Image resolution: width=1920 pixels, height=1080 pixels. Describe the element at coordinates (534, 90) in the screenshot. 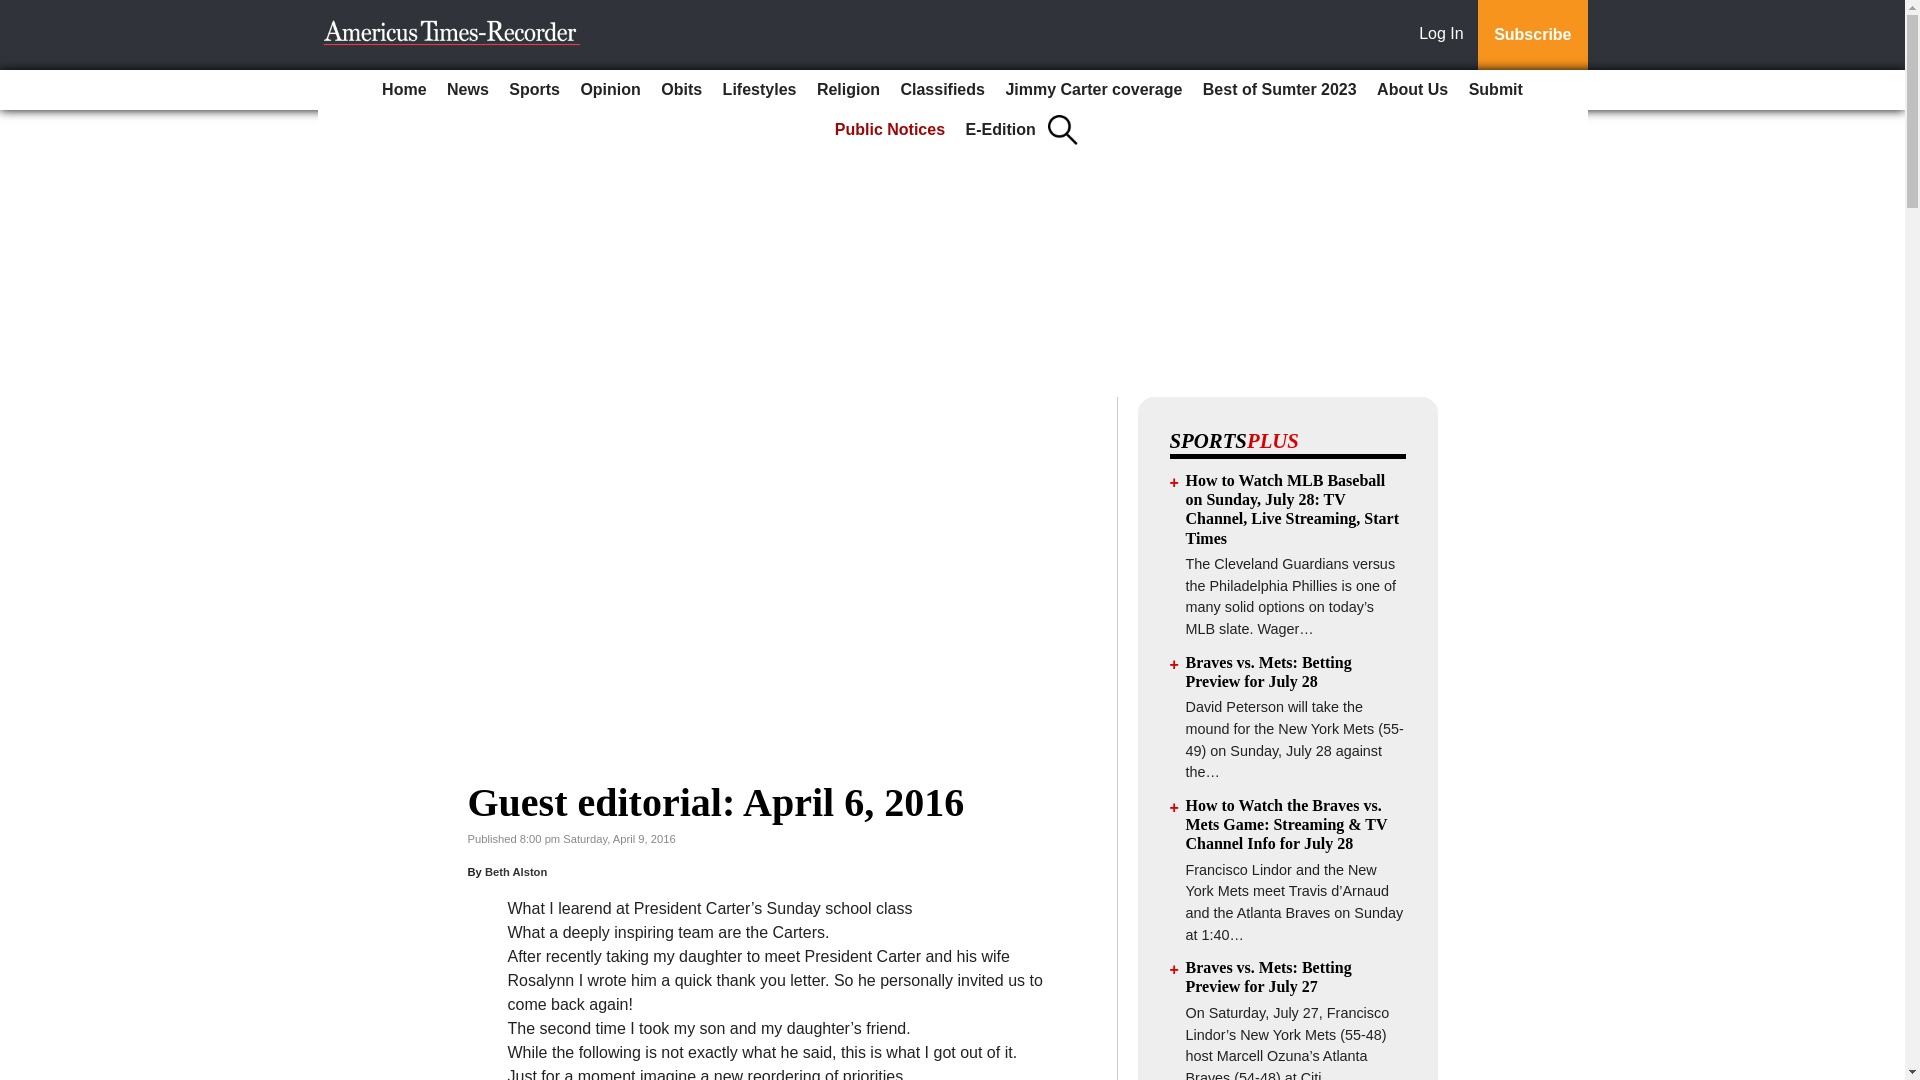

I see `Sports` at that location.